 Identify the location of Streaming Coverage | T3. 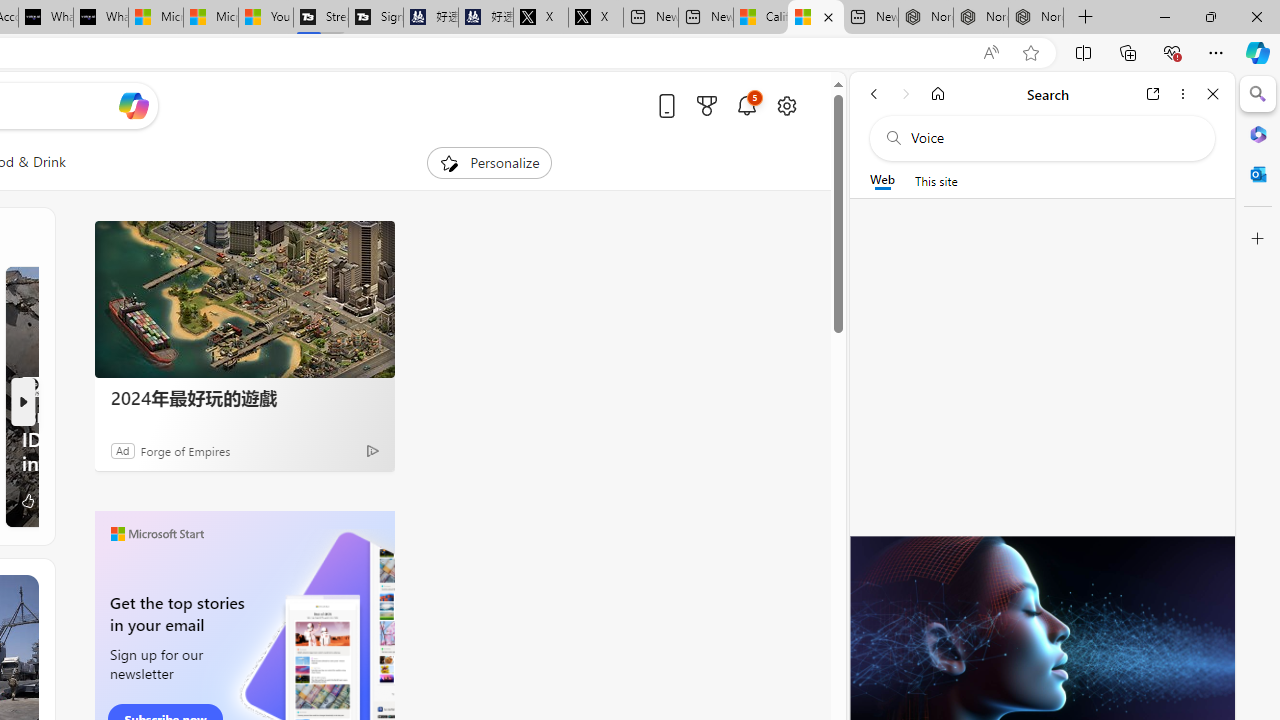
(321, 18).